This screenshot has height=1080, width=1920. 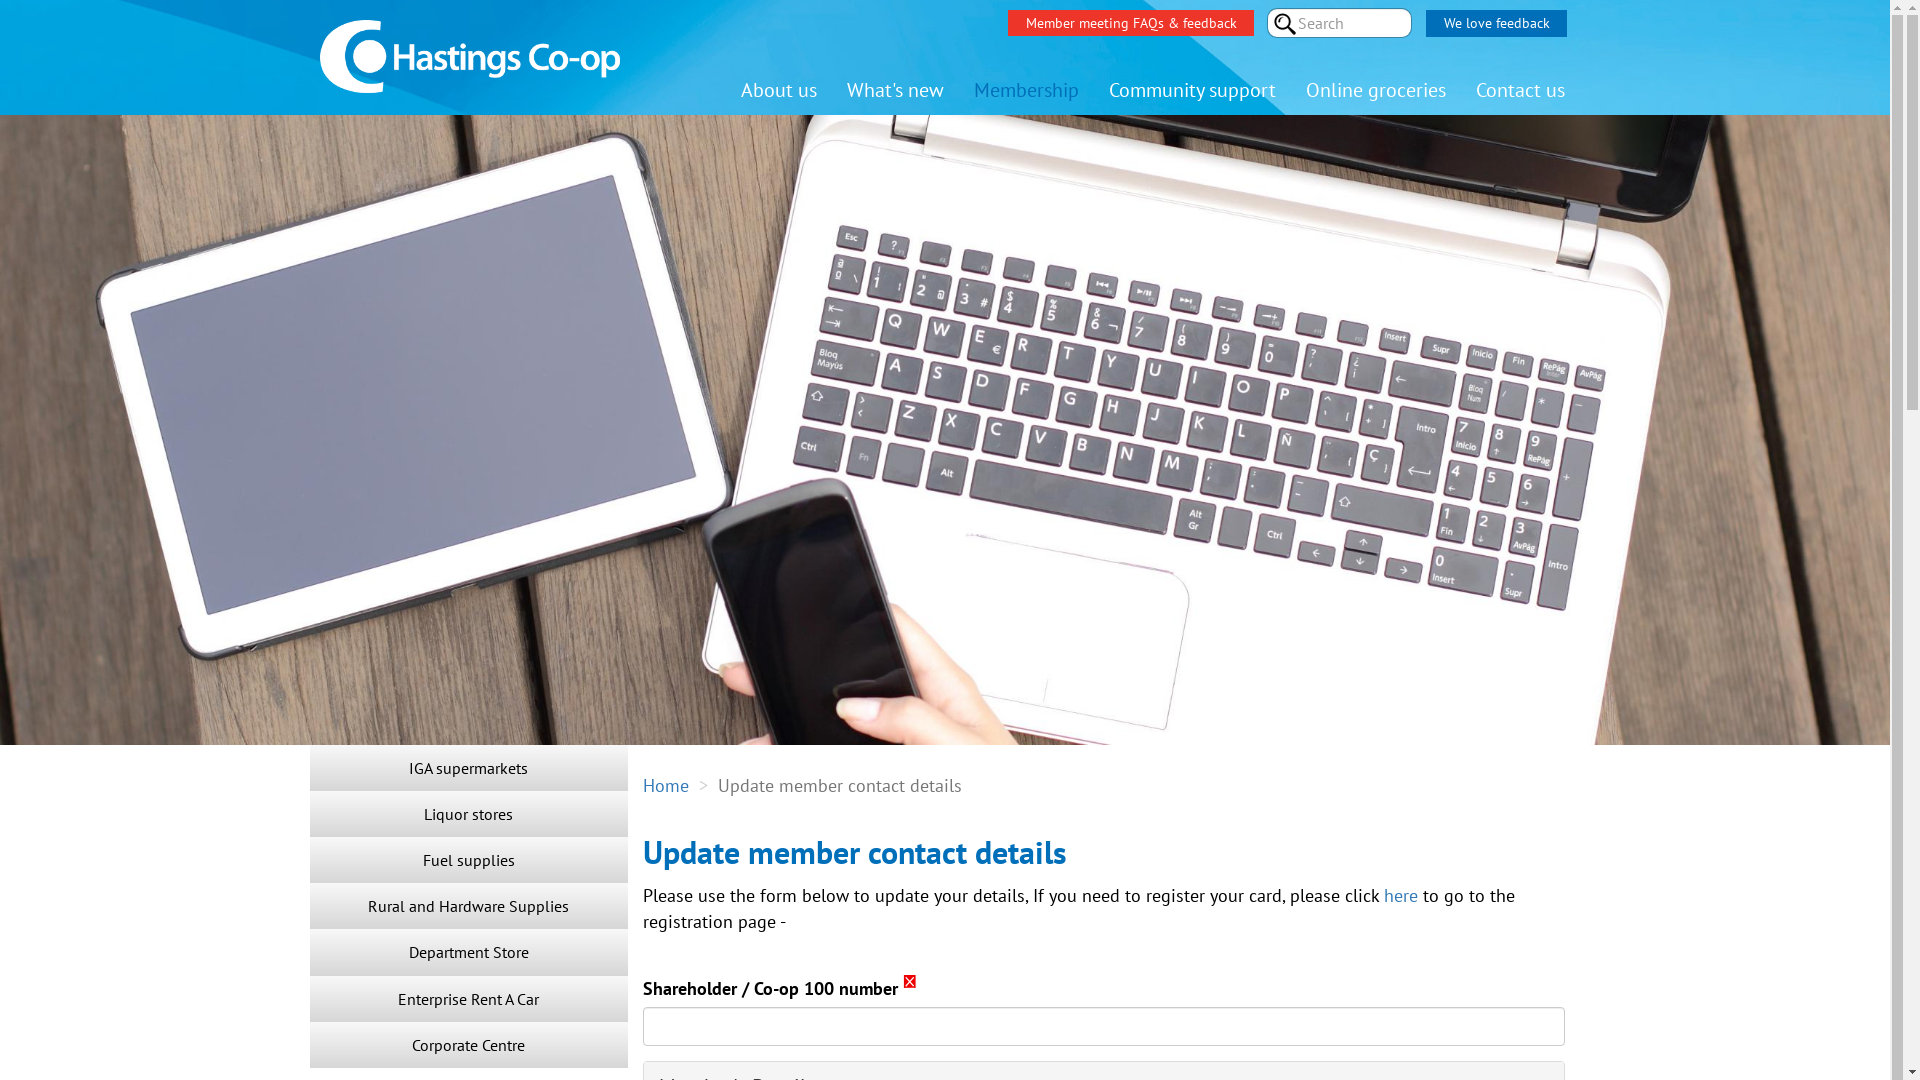 What do you see at coordinates (469, 906) in the screenshot?
I see `Rural and Hardware Supplies` at bounding box center [469, 906].